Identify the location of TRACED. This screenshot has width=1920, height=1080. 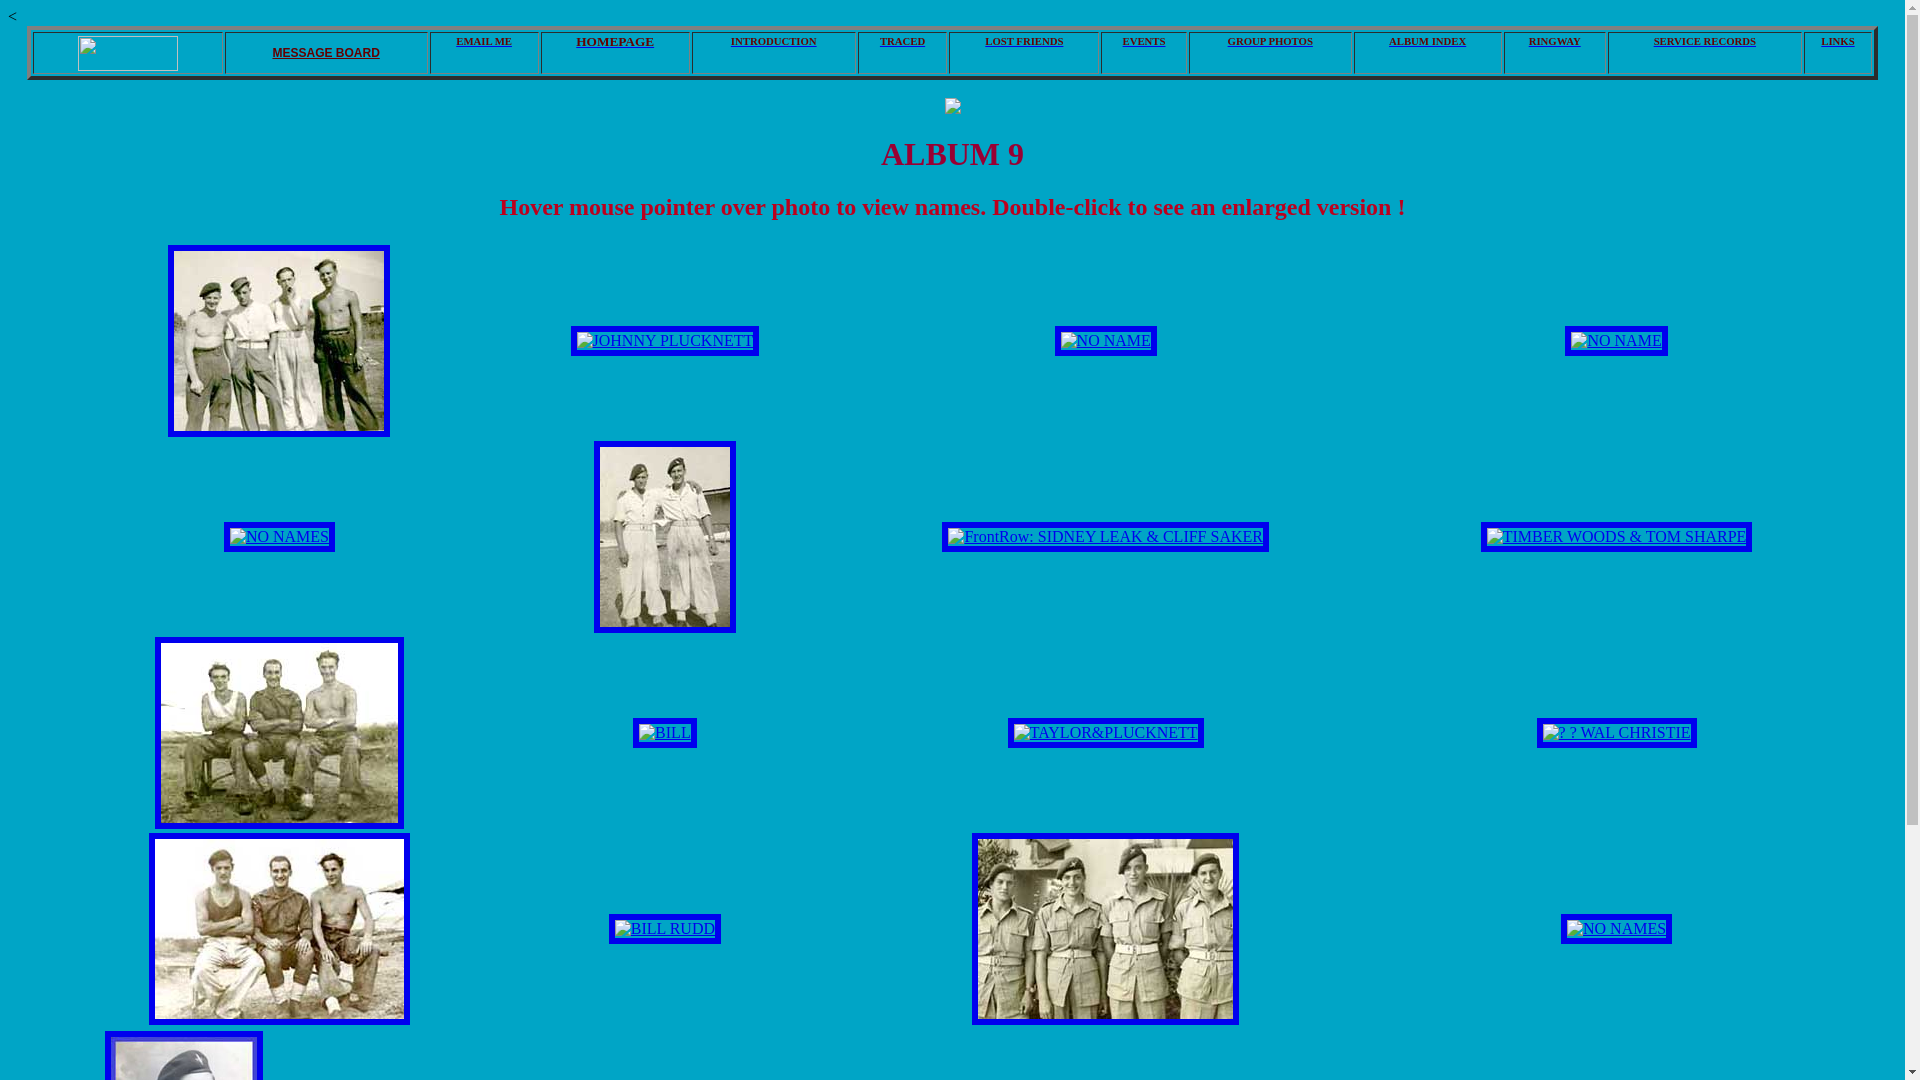
(903, 41).